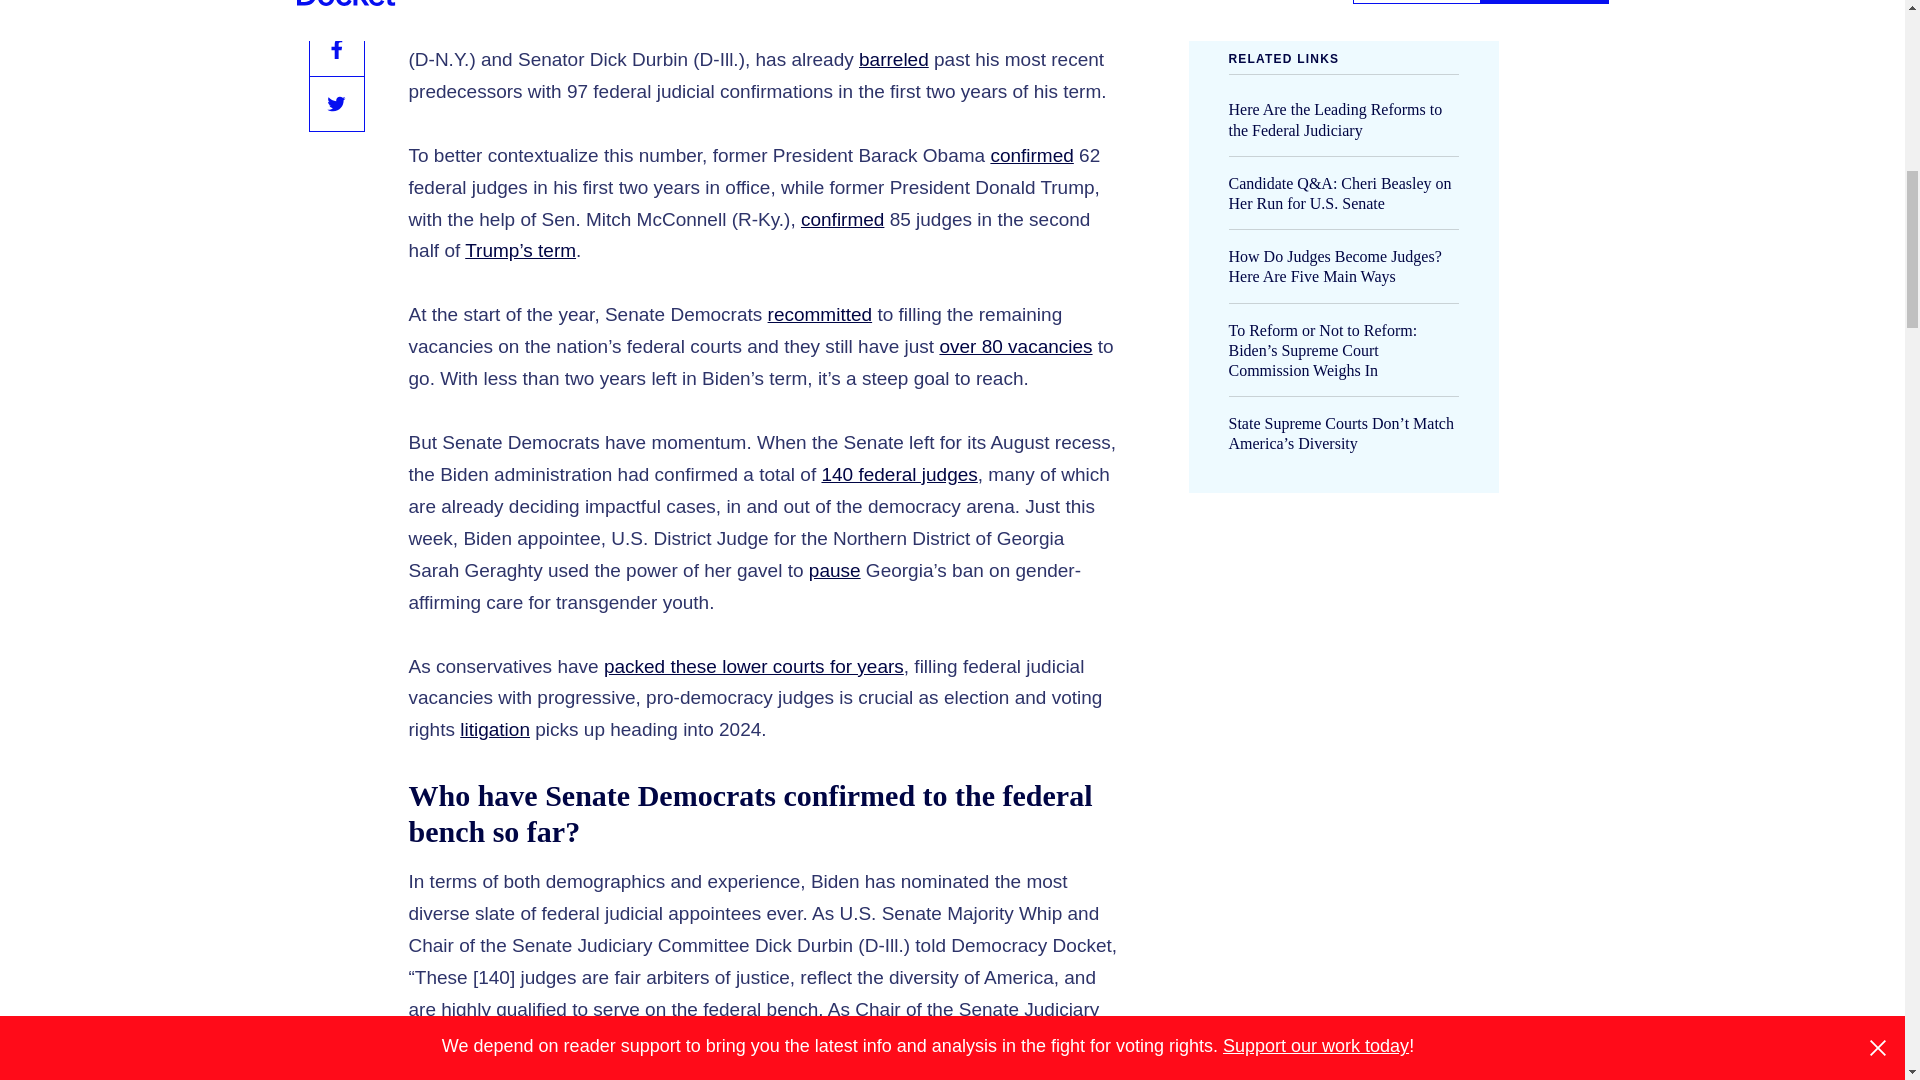  Describe the element at coordinates (834, 570) in the screenshot. I see `pause` at that location.